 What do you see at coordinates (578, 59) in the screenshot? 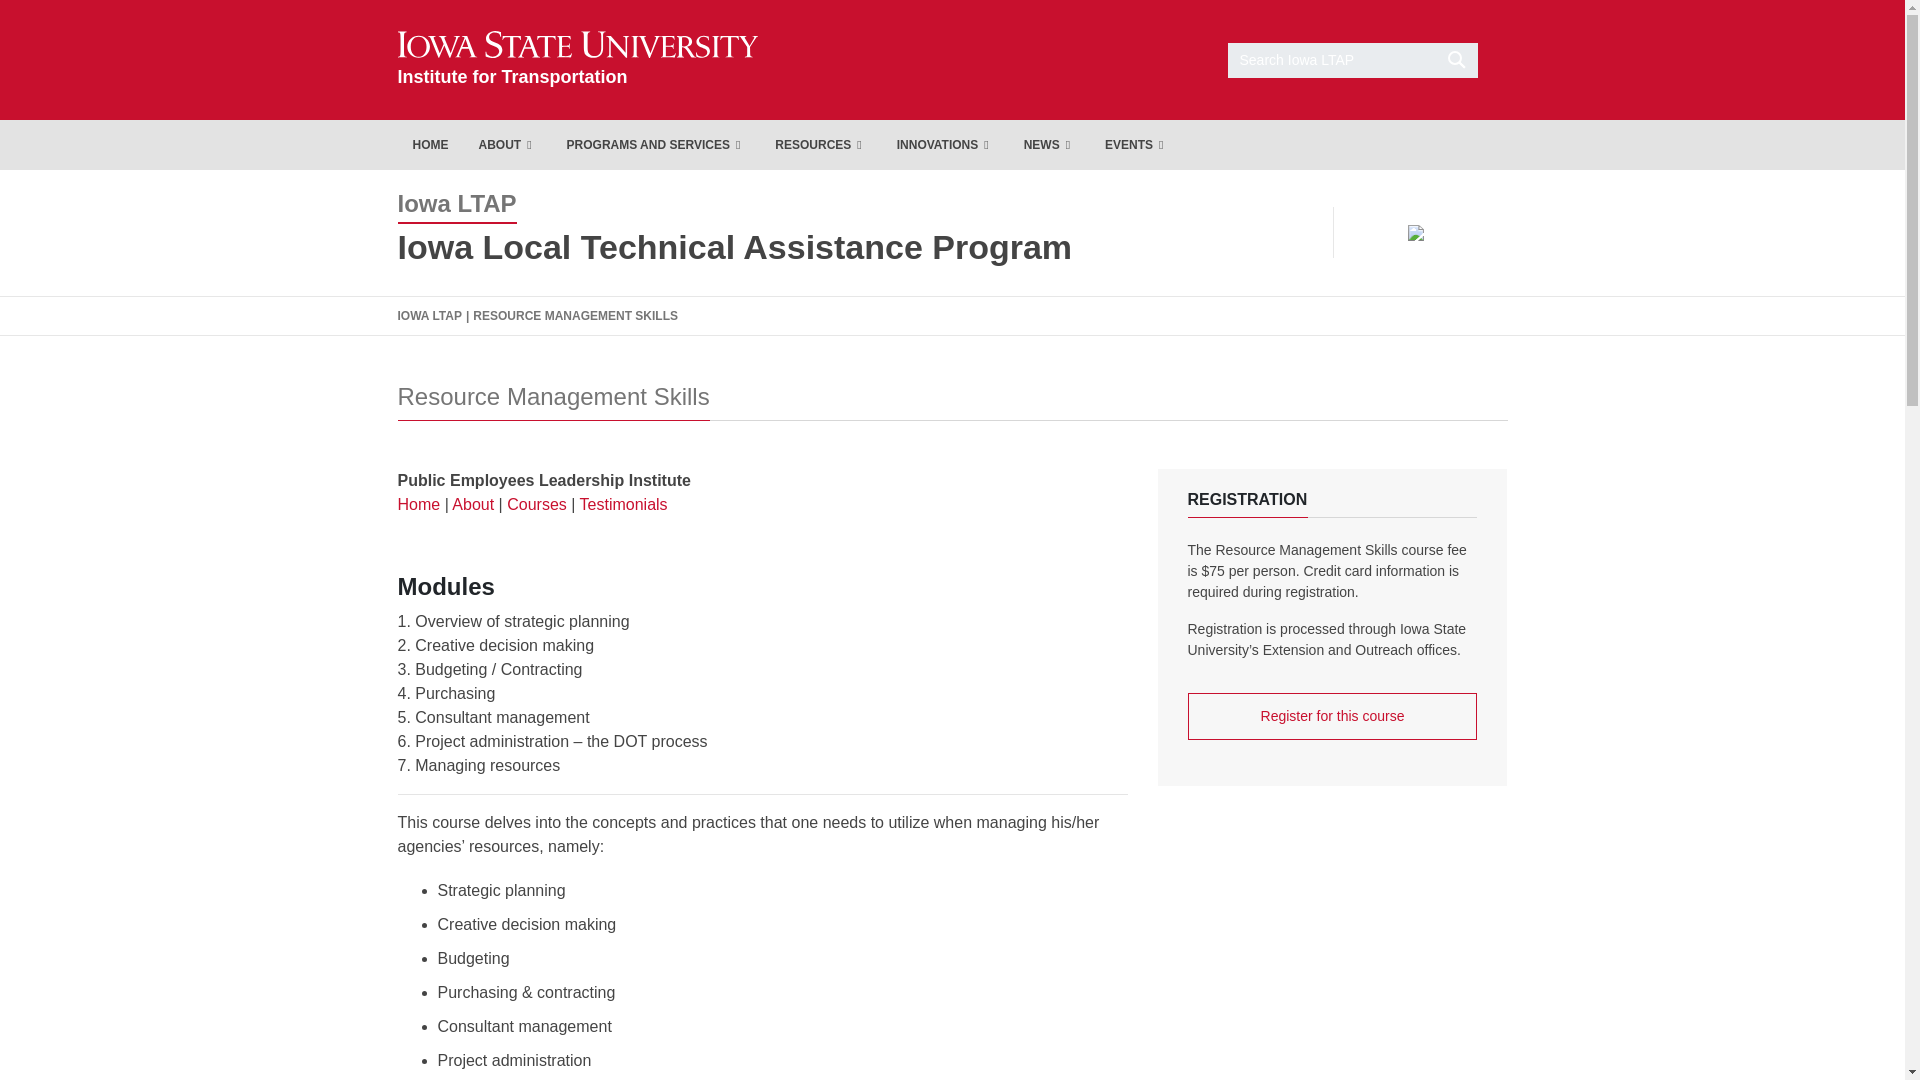
I see `INNOVATIONS` at bounding box center [578, 59].